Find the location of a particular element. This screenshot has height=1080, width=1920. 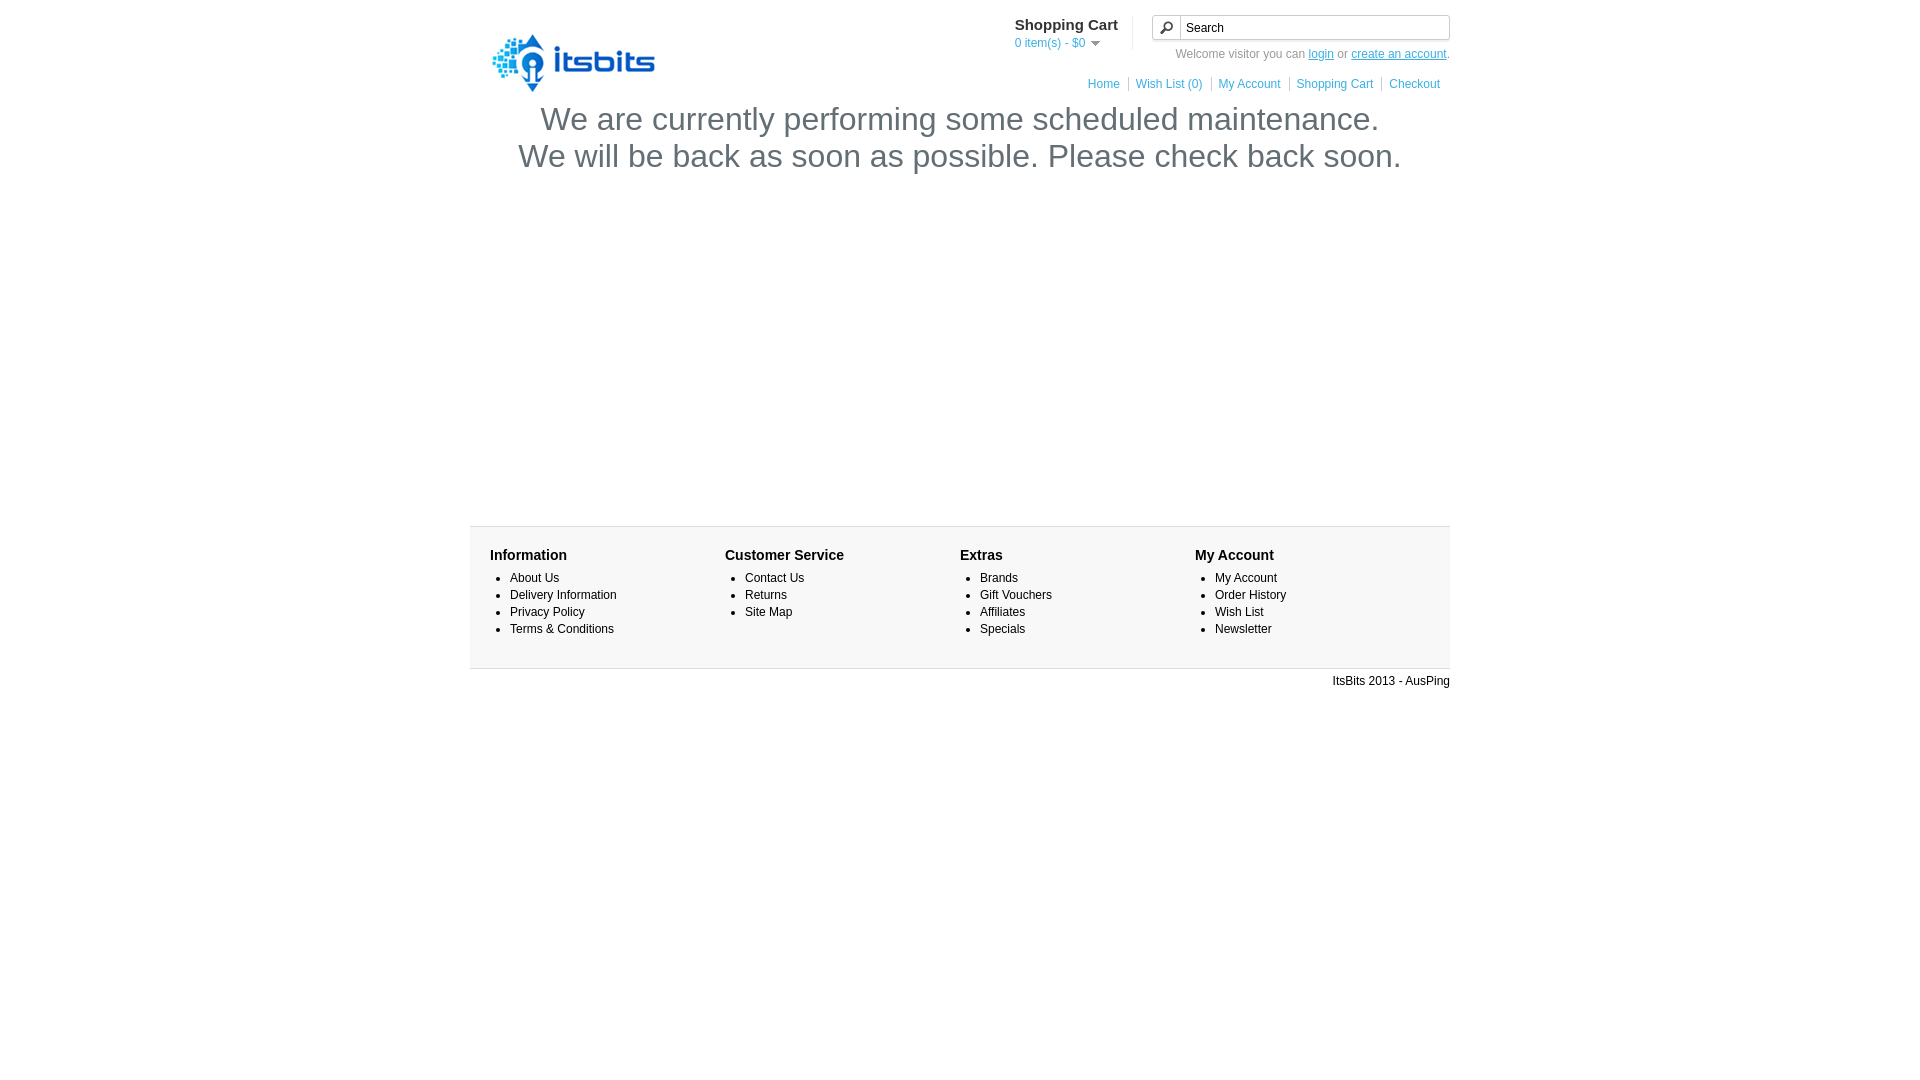

Search is located at coordinates (1301, 28).